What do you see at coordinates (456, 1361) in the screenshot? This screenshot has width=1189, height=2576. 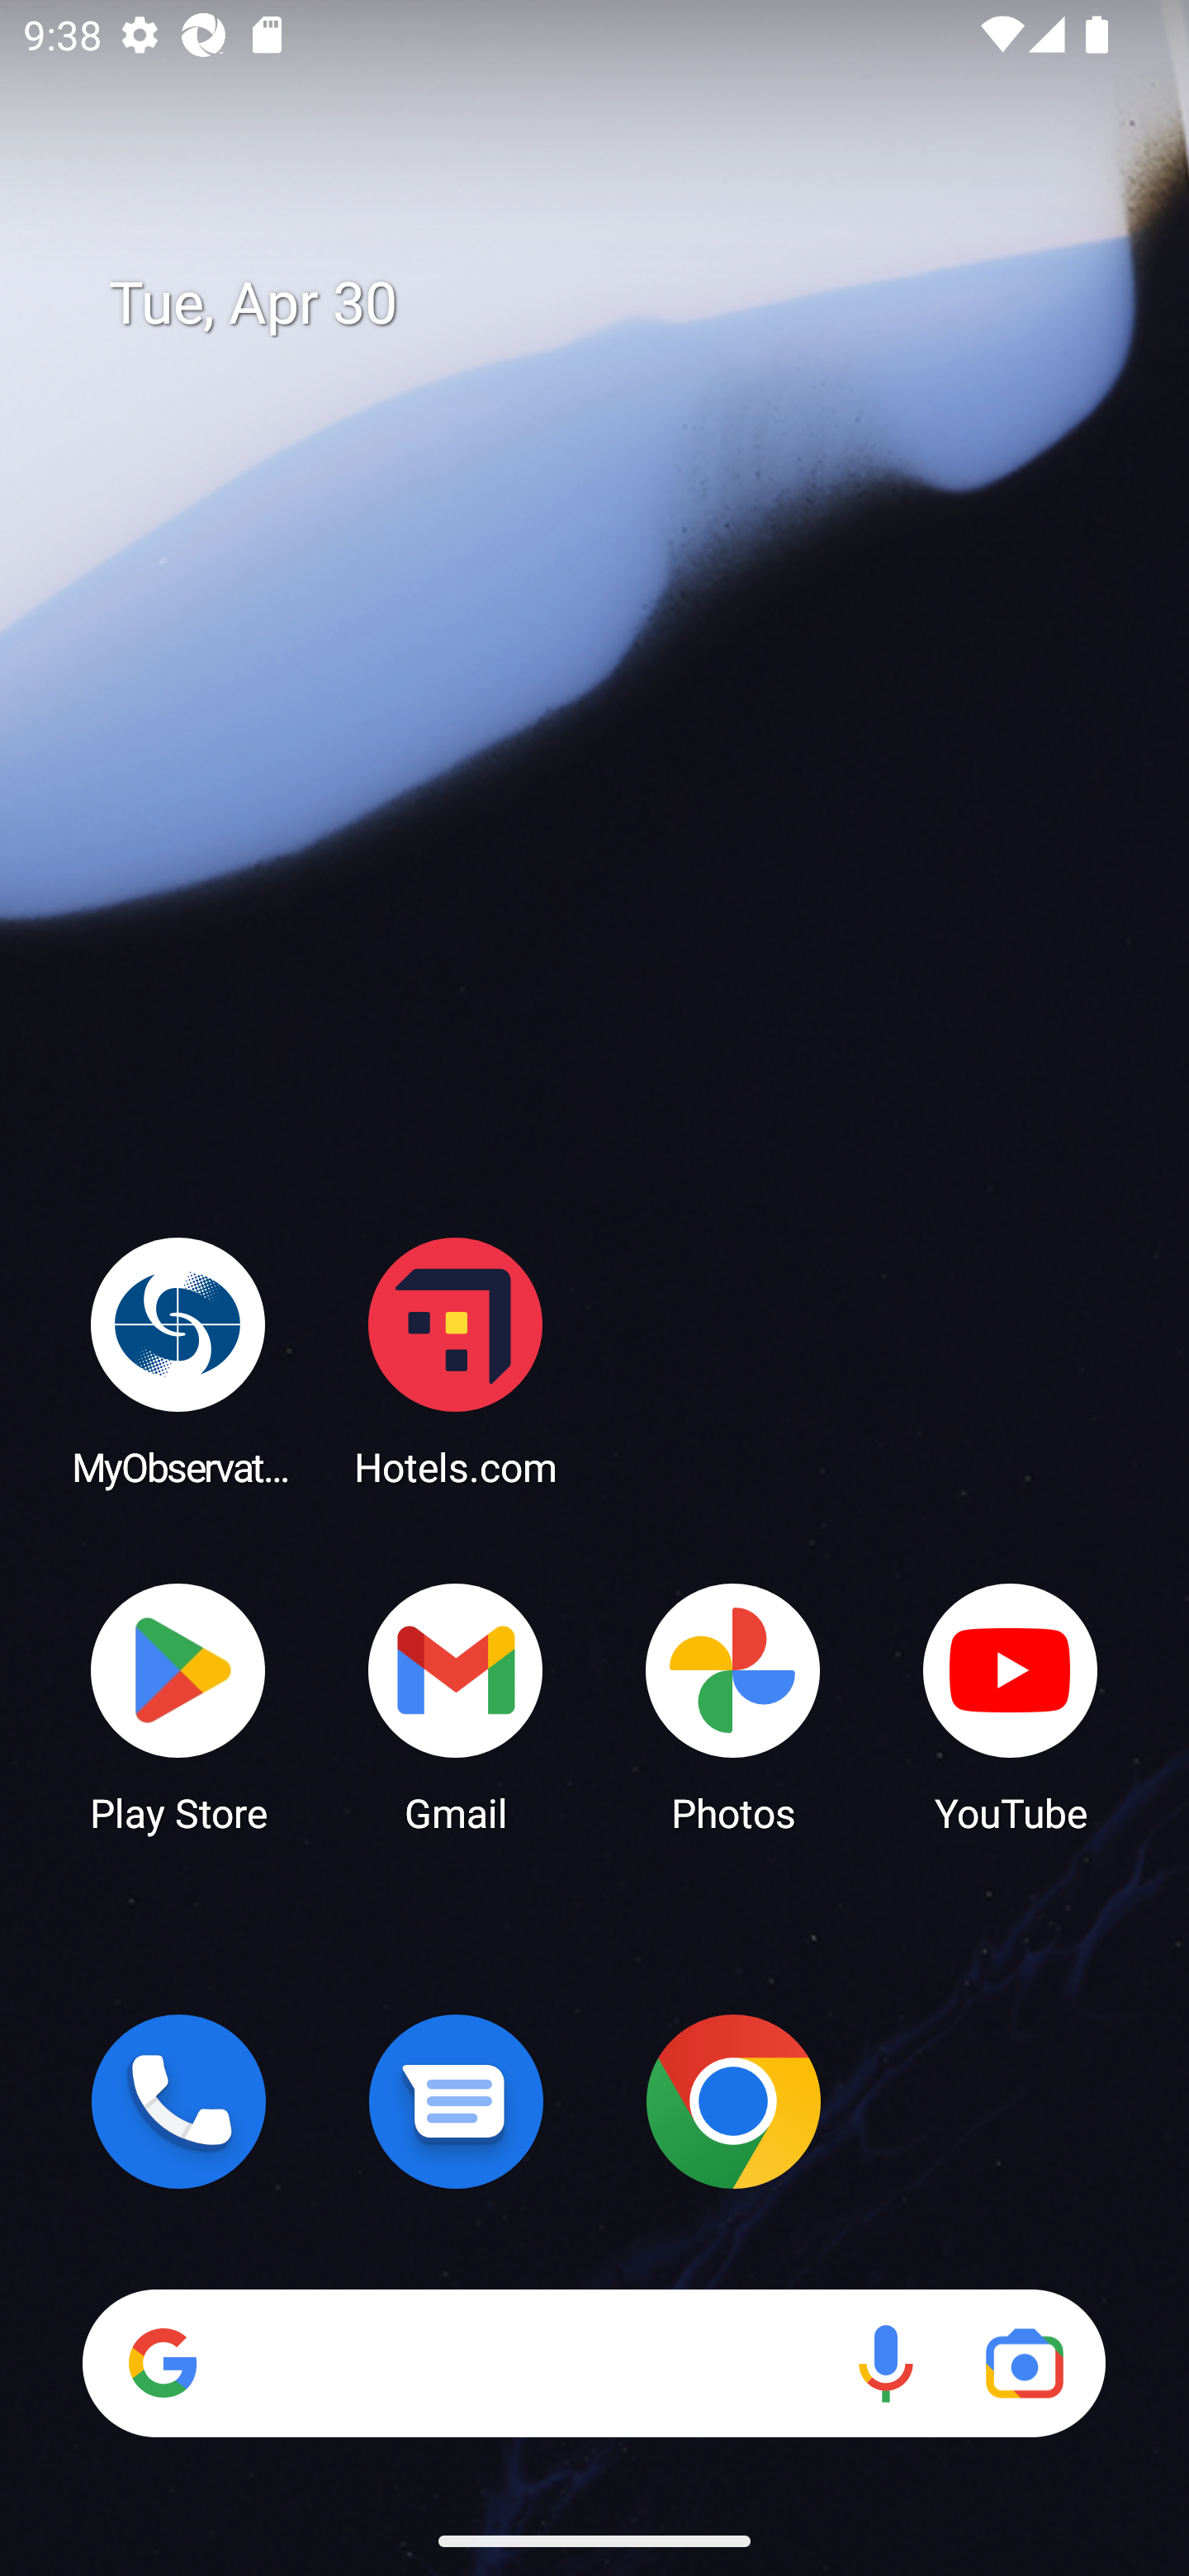 I see `Hotels.com` at bounding box center [456, 1361].